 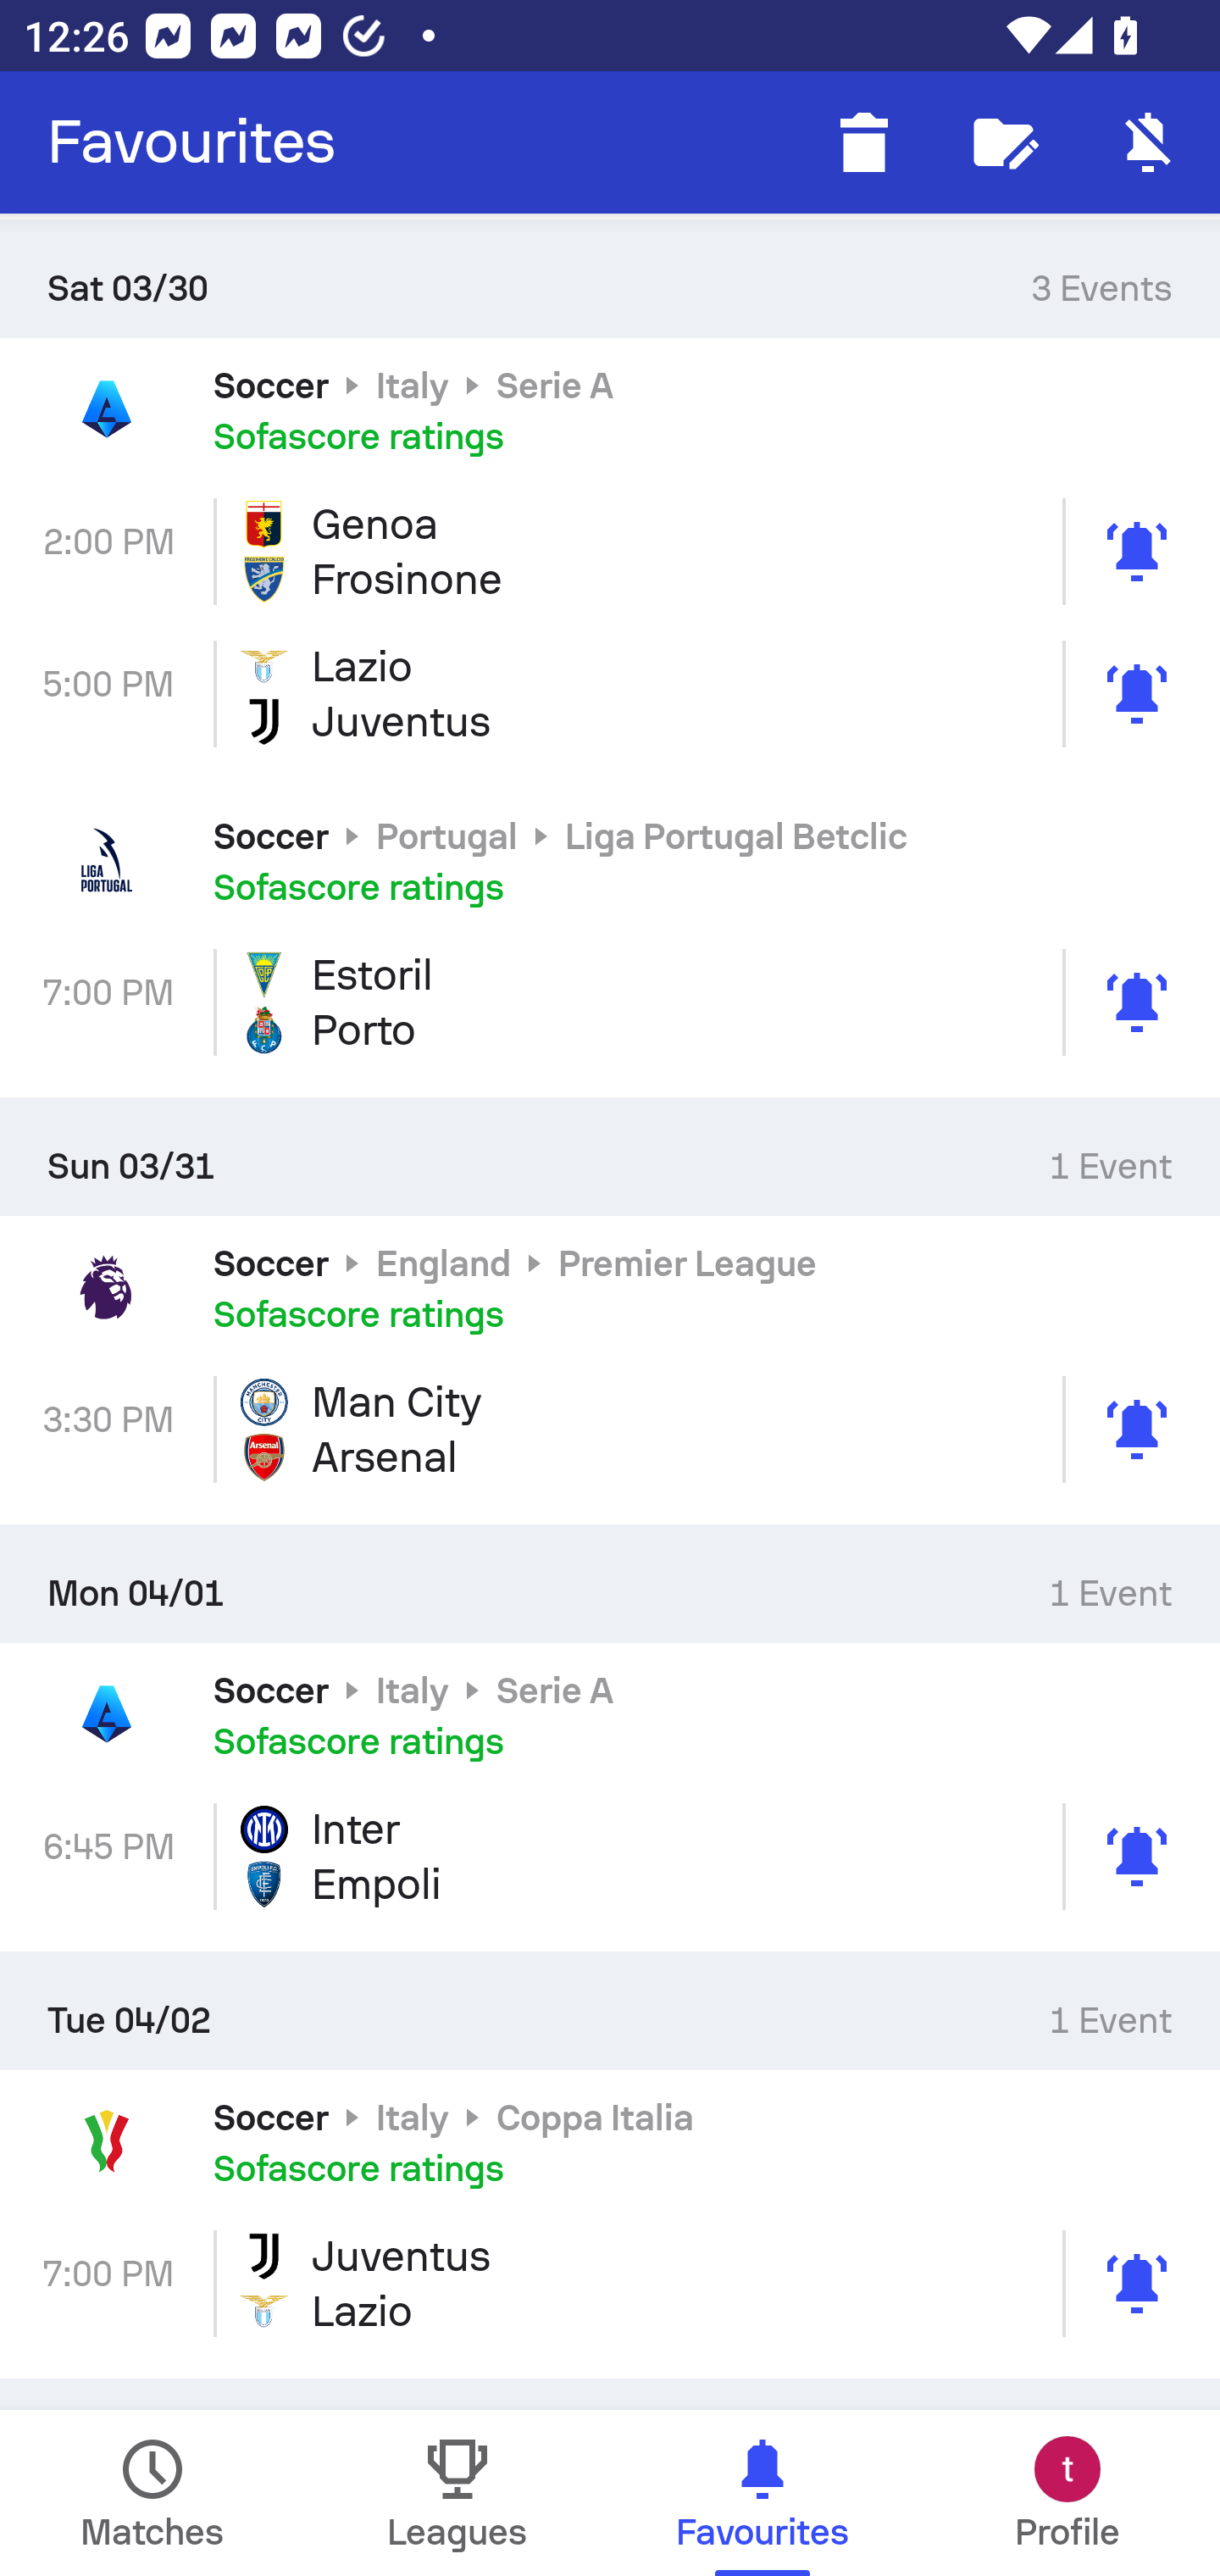 What do you see at coordinates (457, 2493) in the screenshot?
I see `Leagues` at bounding box center [457, 2493].